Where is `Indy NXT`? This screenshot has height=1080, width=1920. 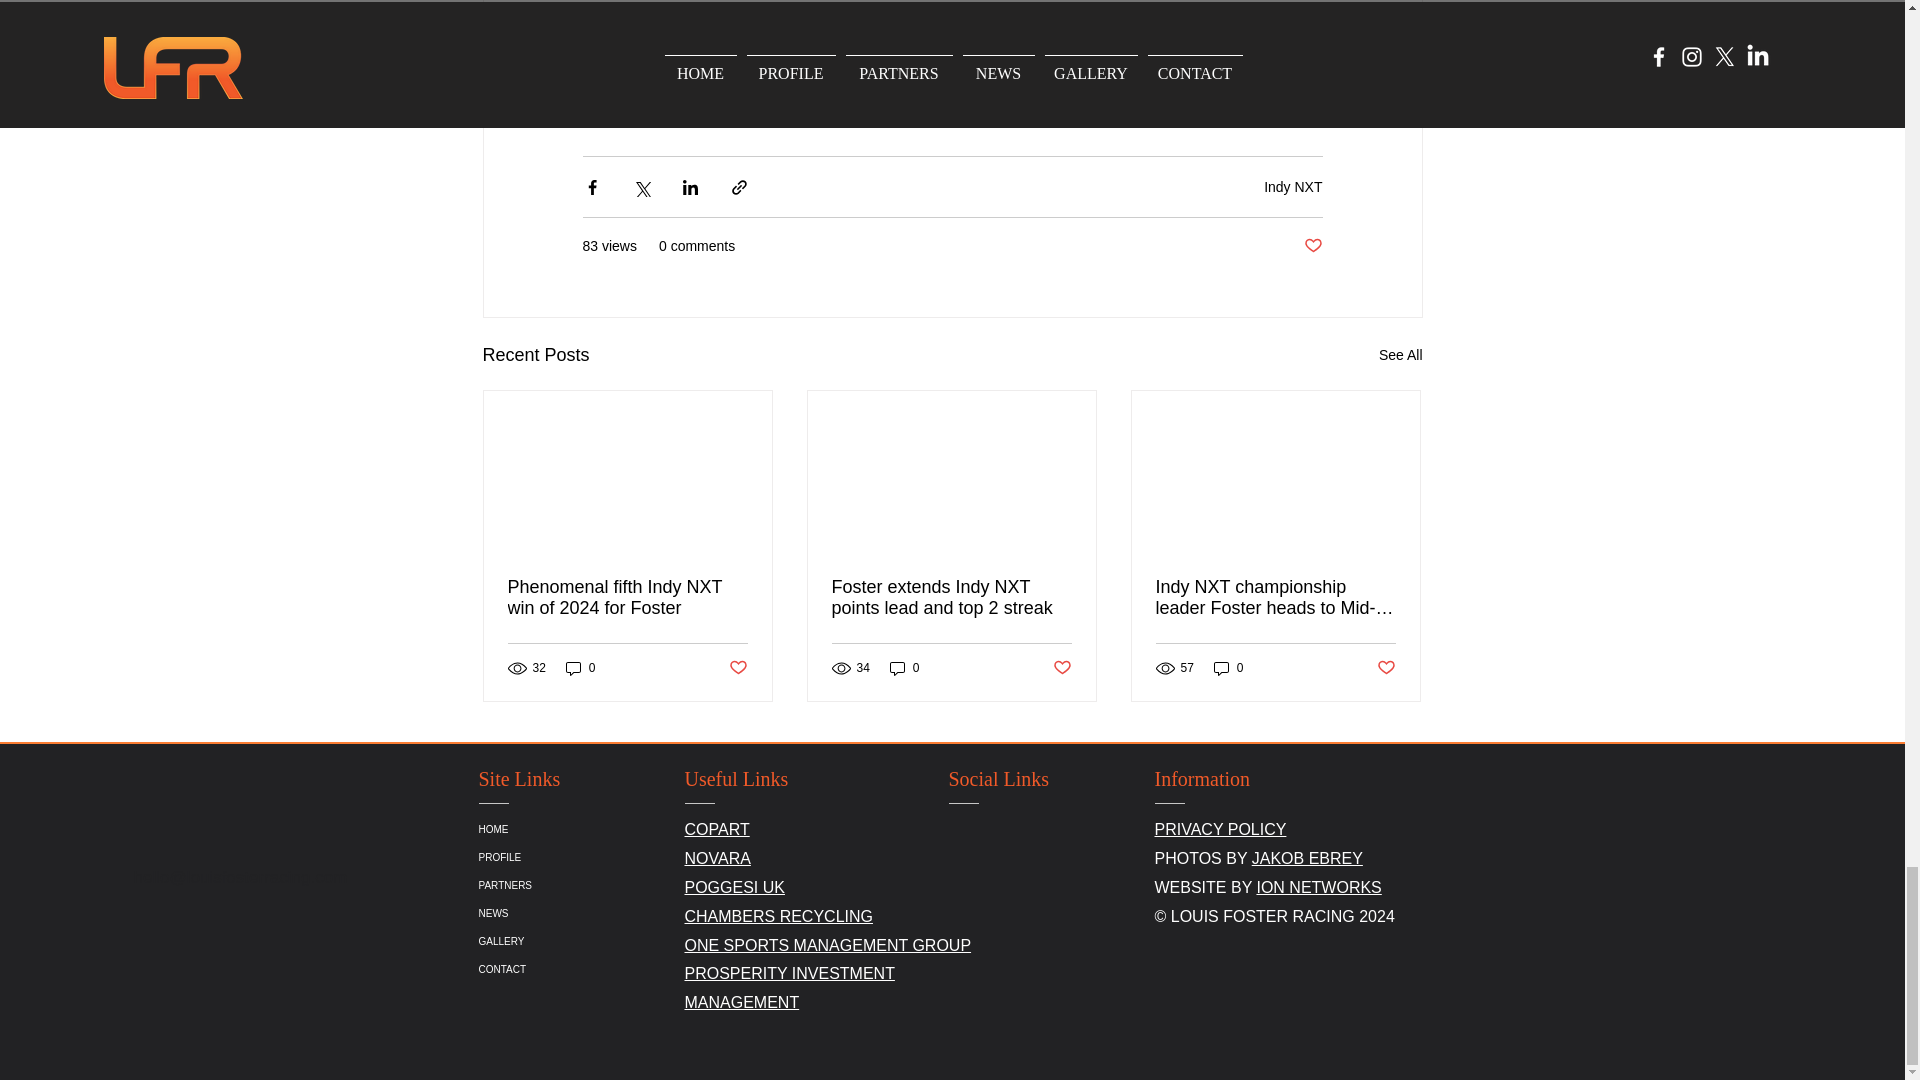 Indy NXT is located at coordinates (1292, 187).